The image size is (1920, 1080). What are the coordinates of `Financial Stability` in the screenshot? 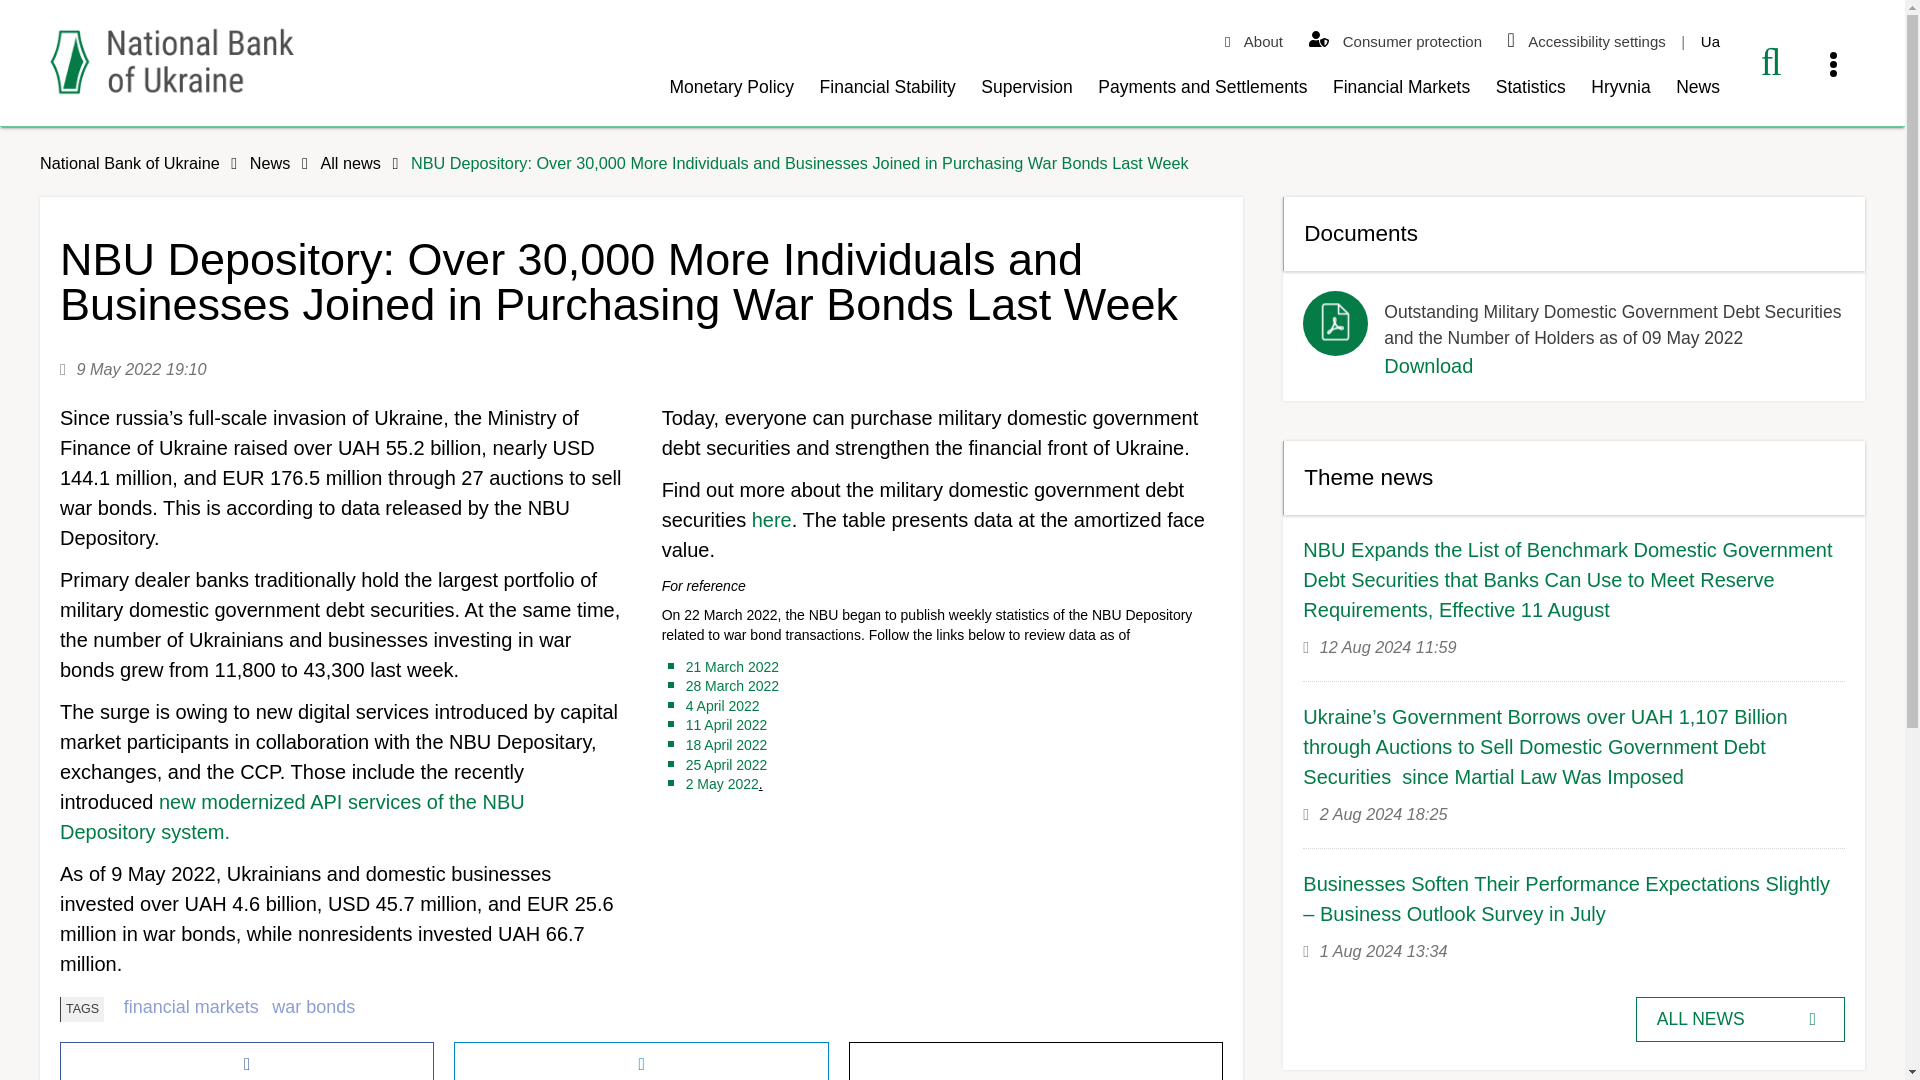 It's located at (888, 94).